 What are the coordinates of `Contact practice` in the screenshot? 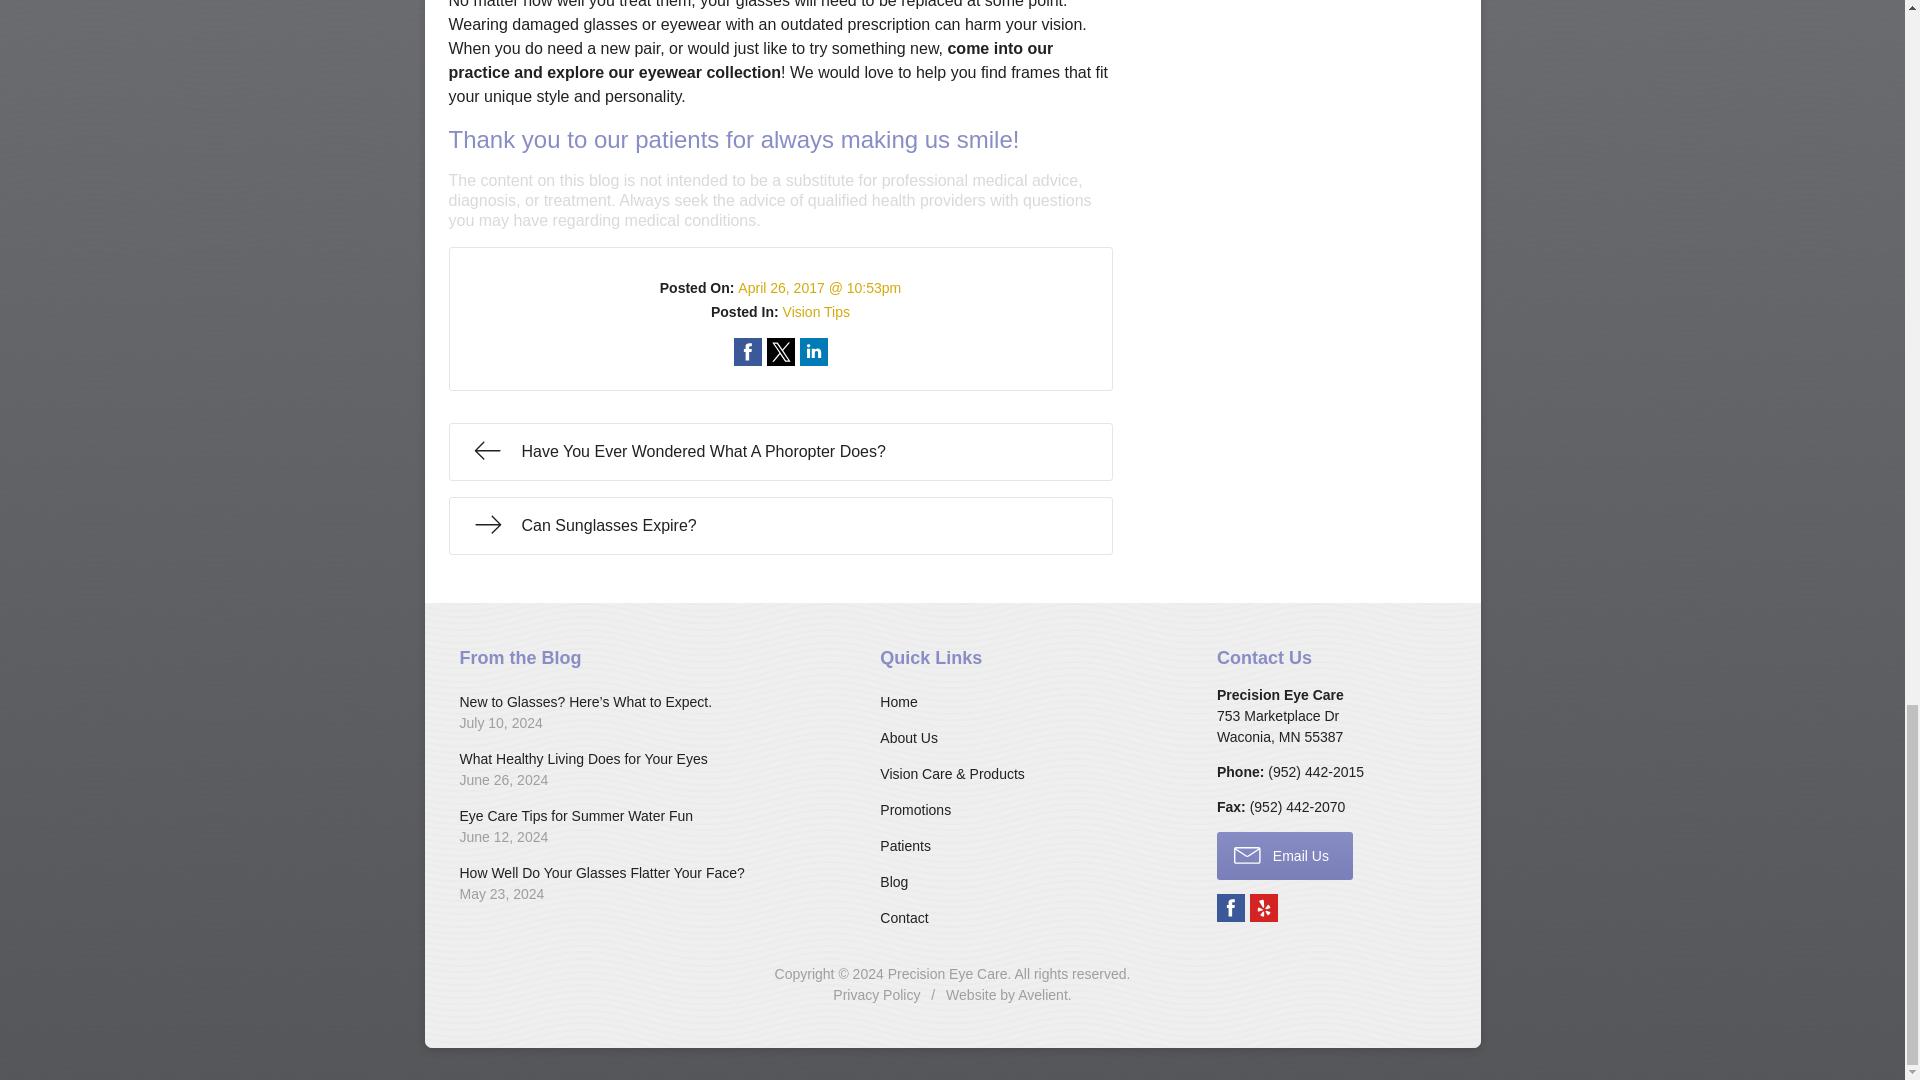 It's located at (1315, 771).